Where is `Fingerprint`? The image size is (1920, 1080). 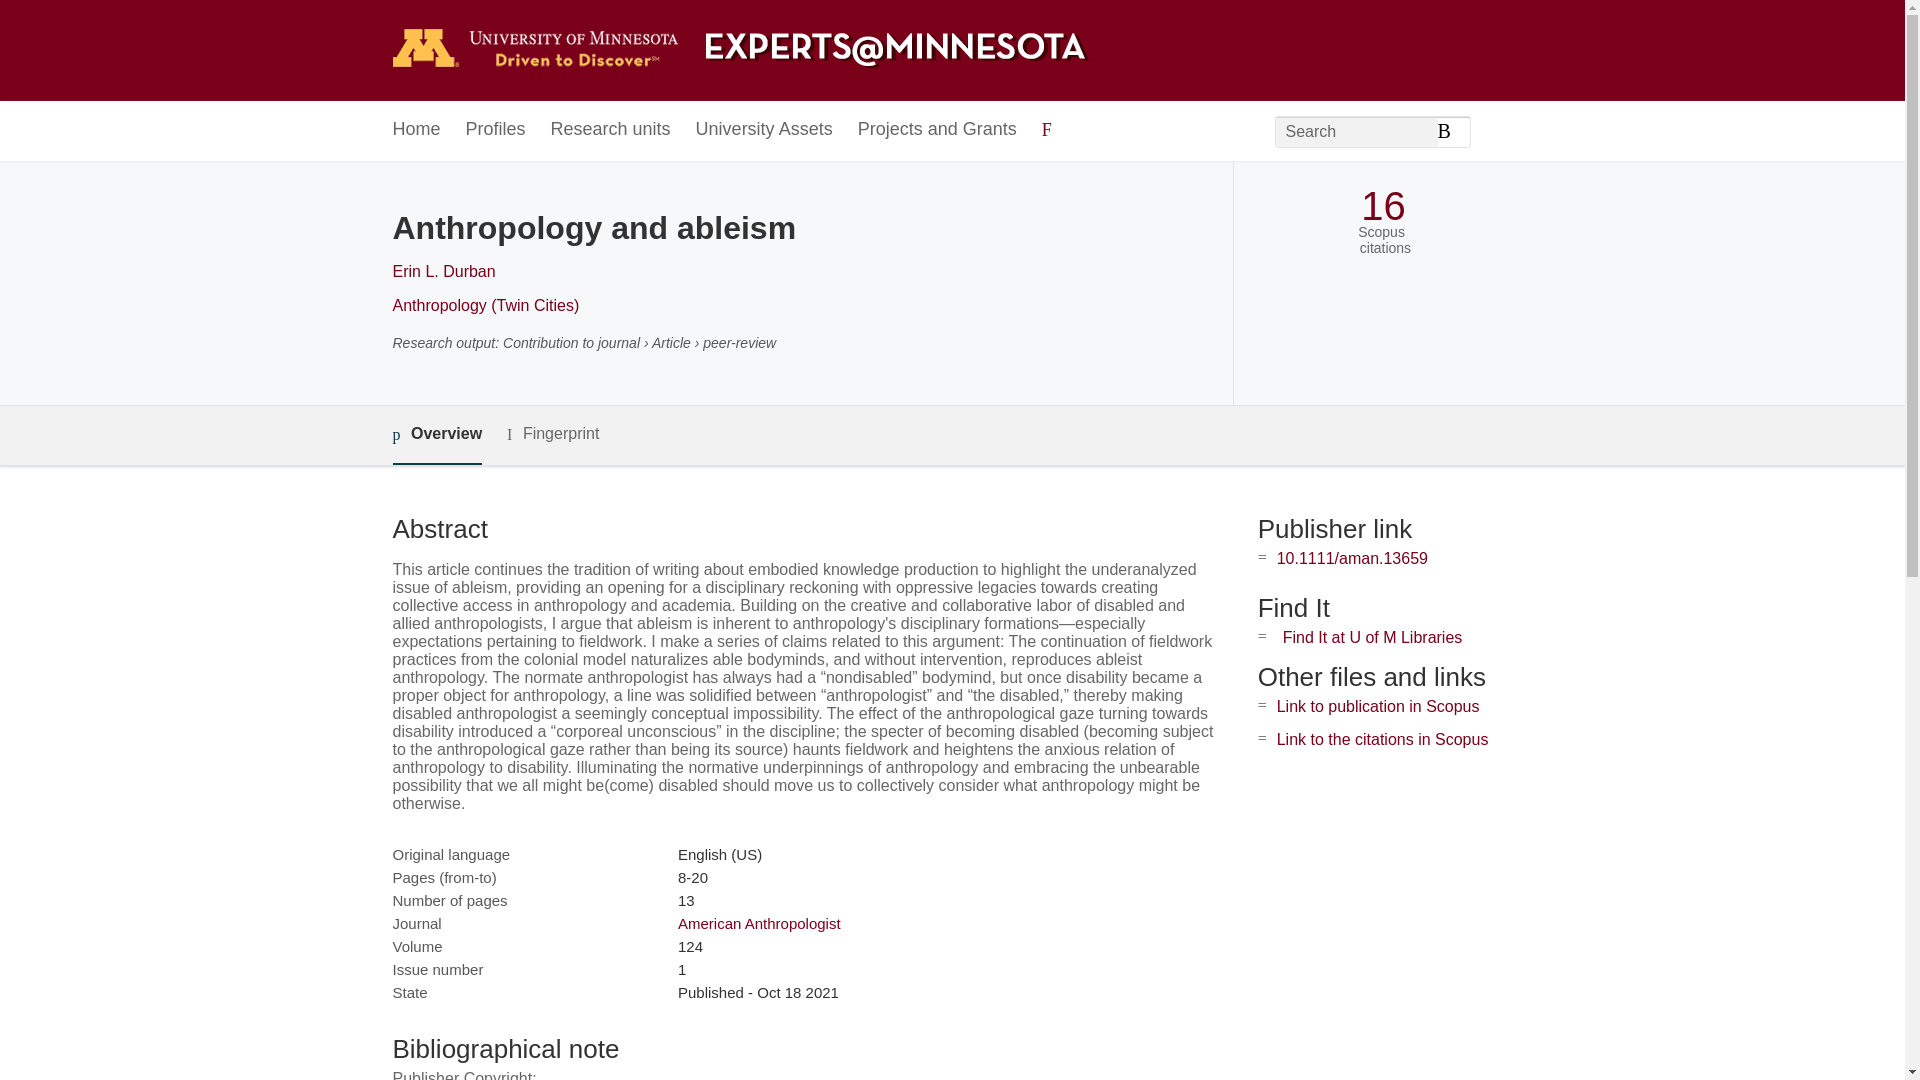
Fingerprint is located at coordinates (552, 434).